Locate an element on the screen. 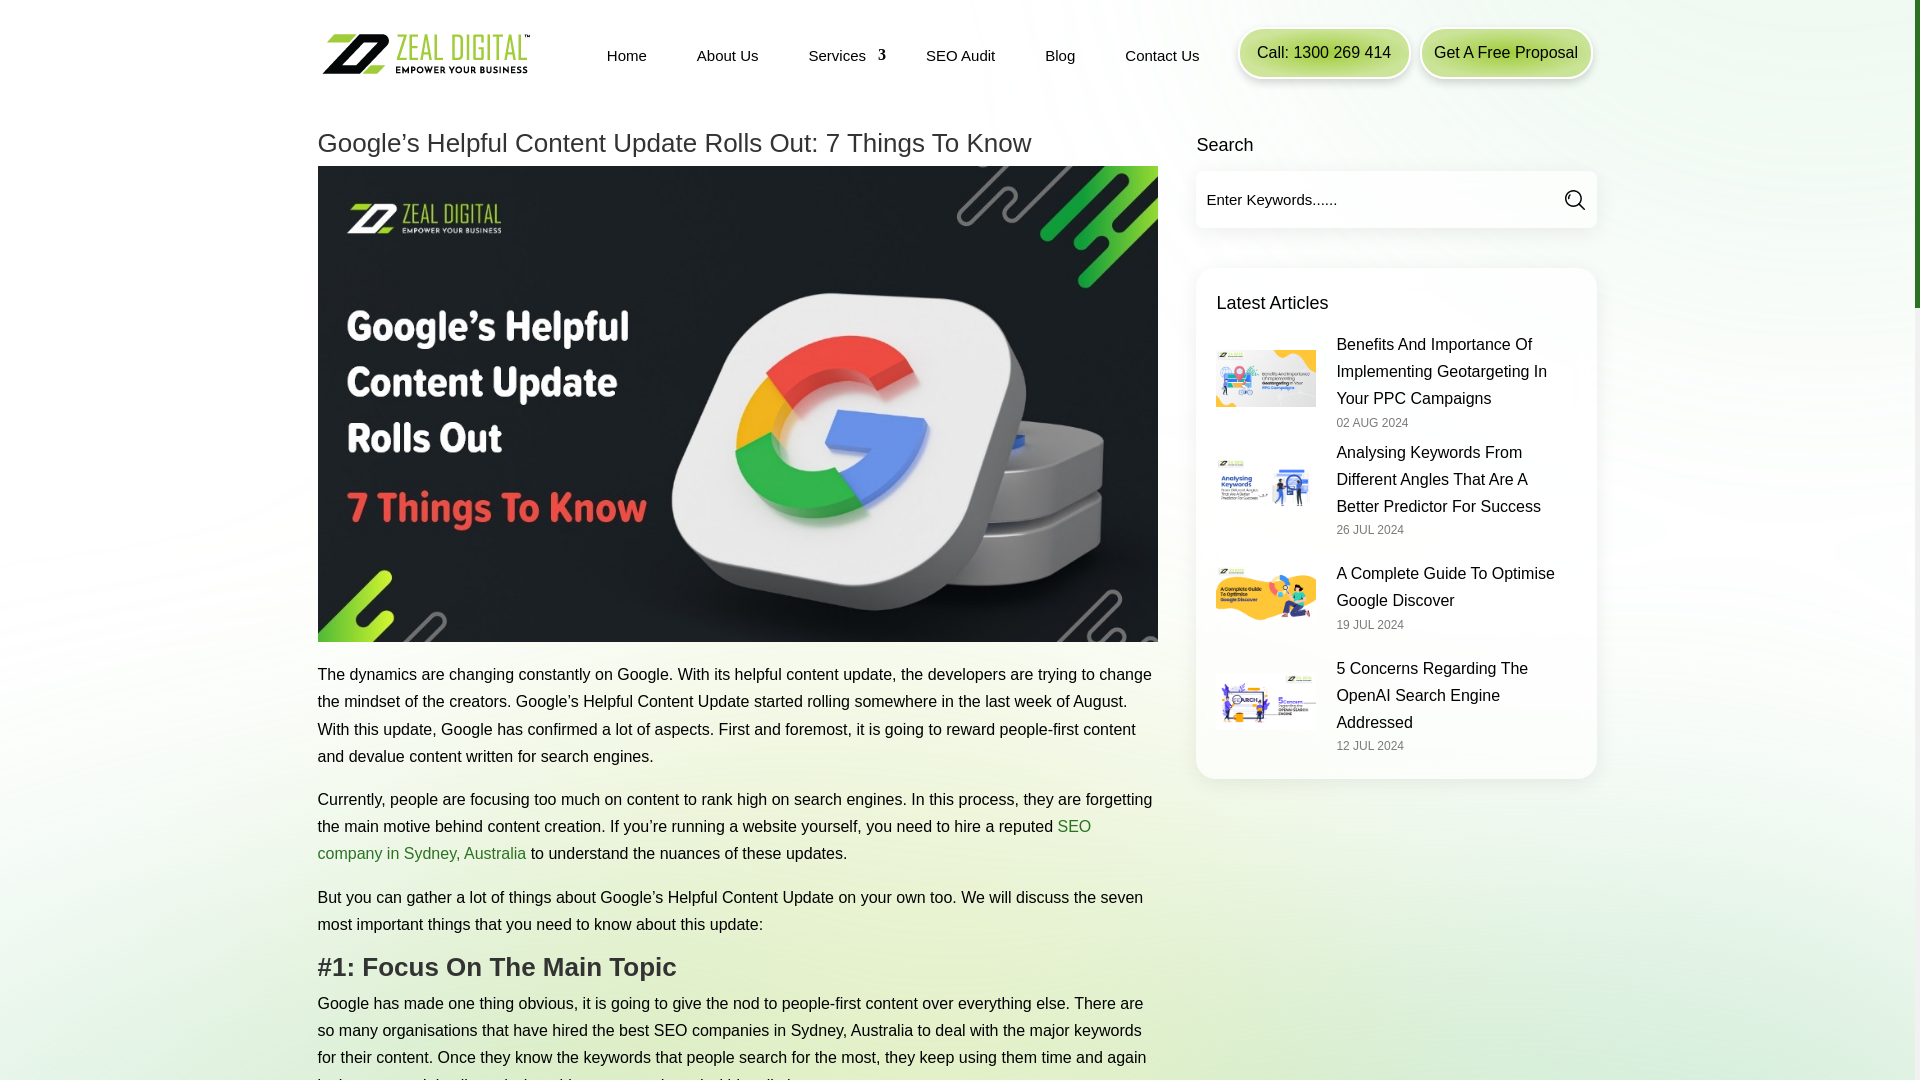 The height and width of the screenshot is (1080, 1920). Get A Free Proposal is located at coordinates (1506, 52).